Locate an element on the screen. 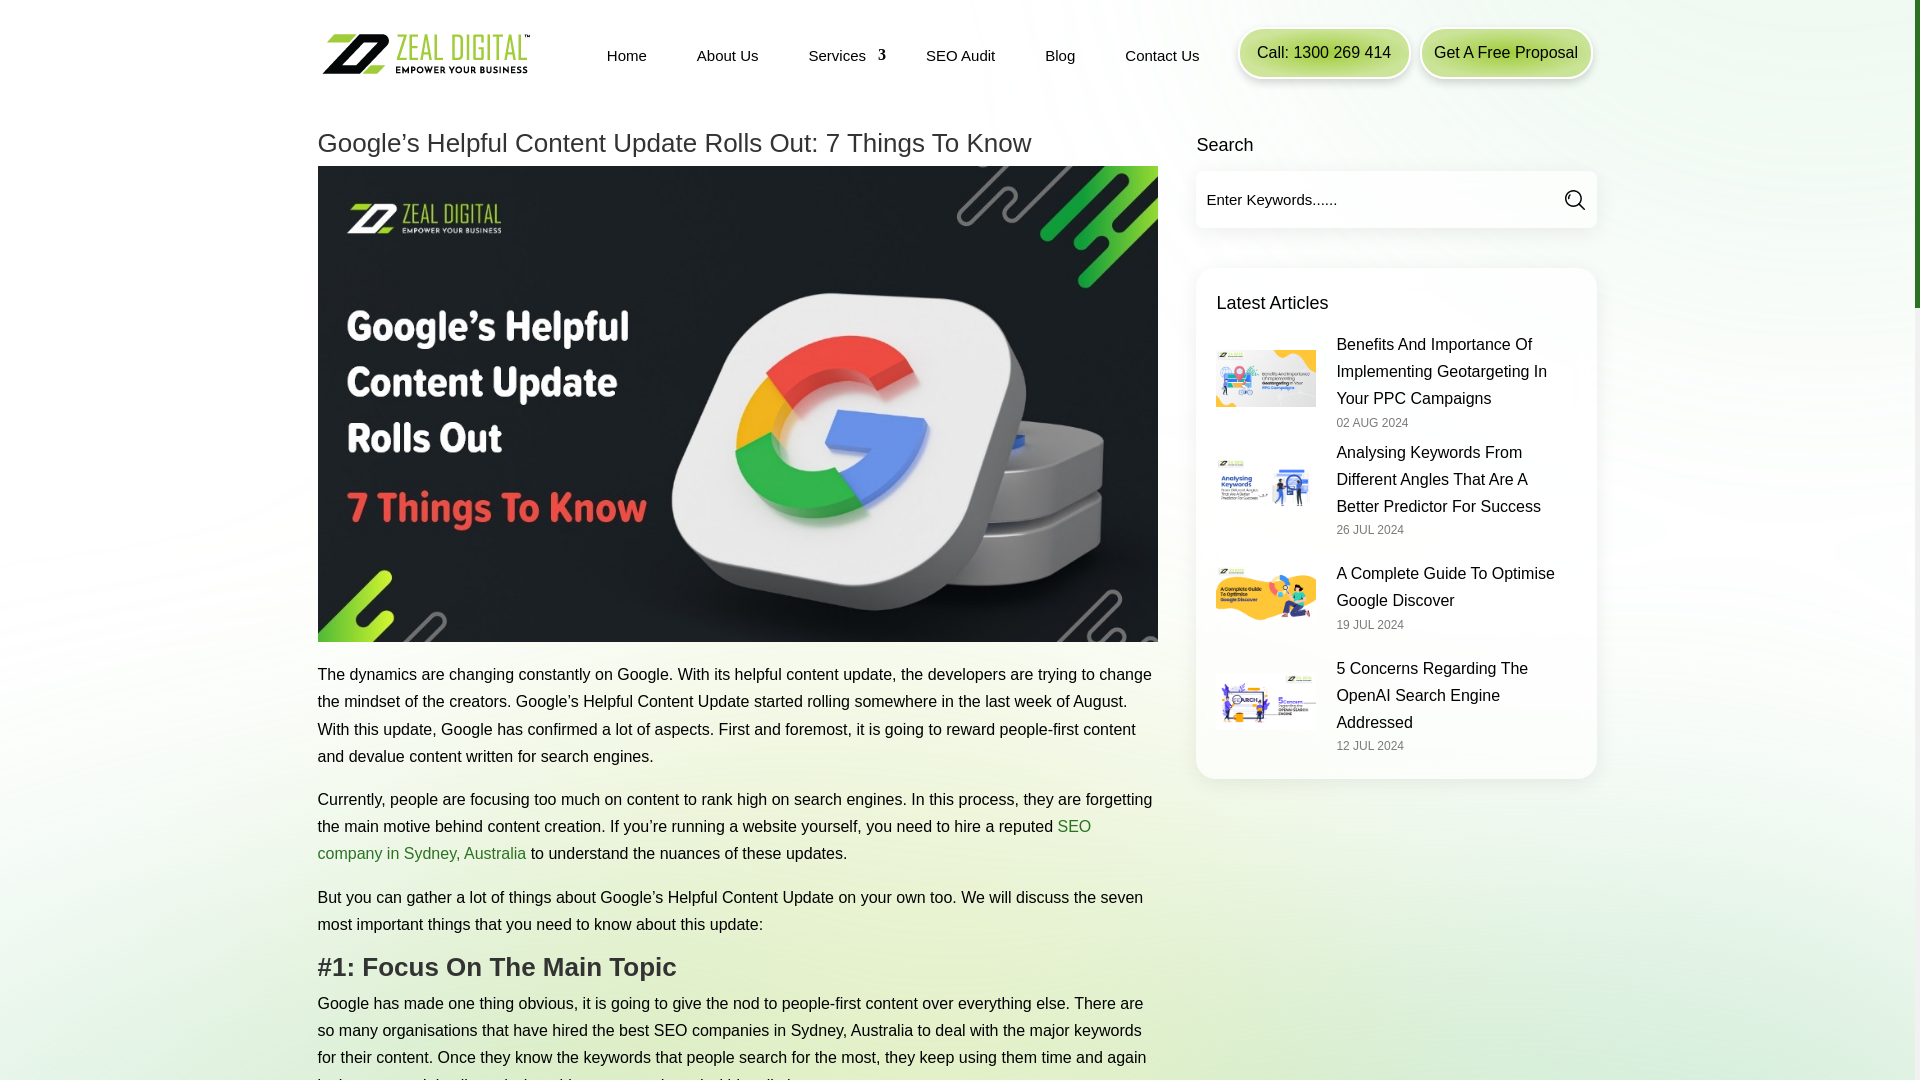 The height and width of the screenshot is (1080, 1920). Get A Free Proposal is located at coordinates (1506, 52).